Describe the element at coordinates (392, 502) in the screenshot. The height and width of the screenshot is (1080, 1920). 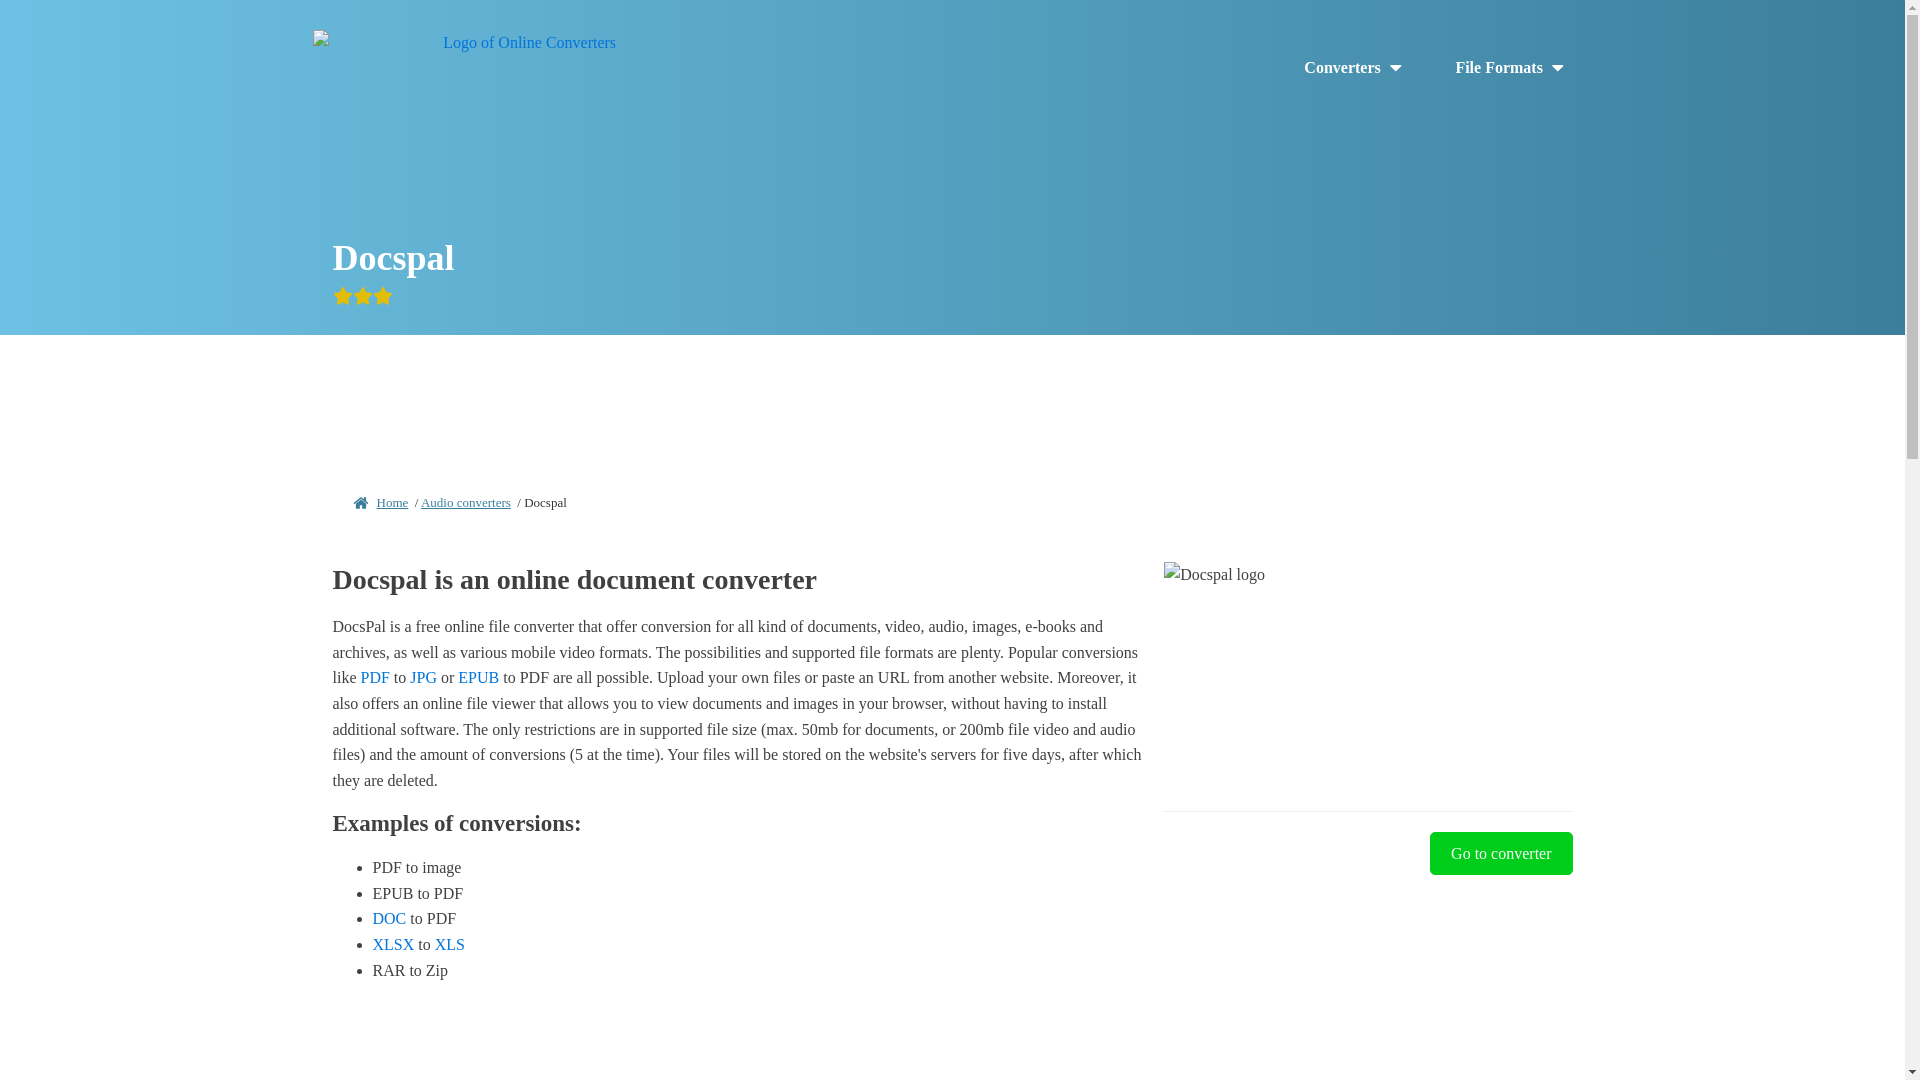
I see `Home` at that location.